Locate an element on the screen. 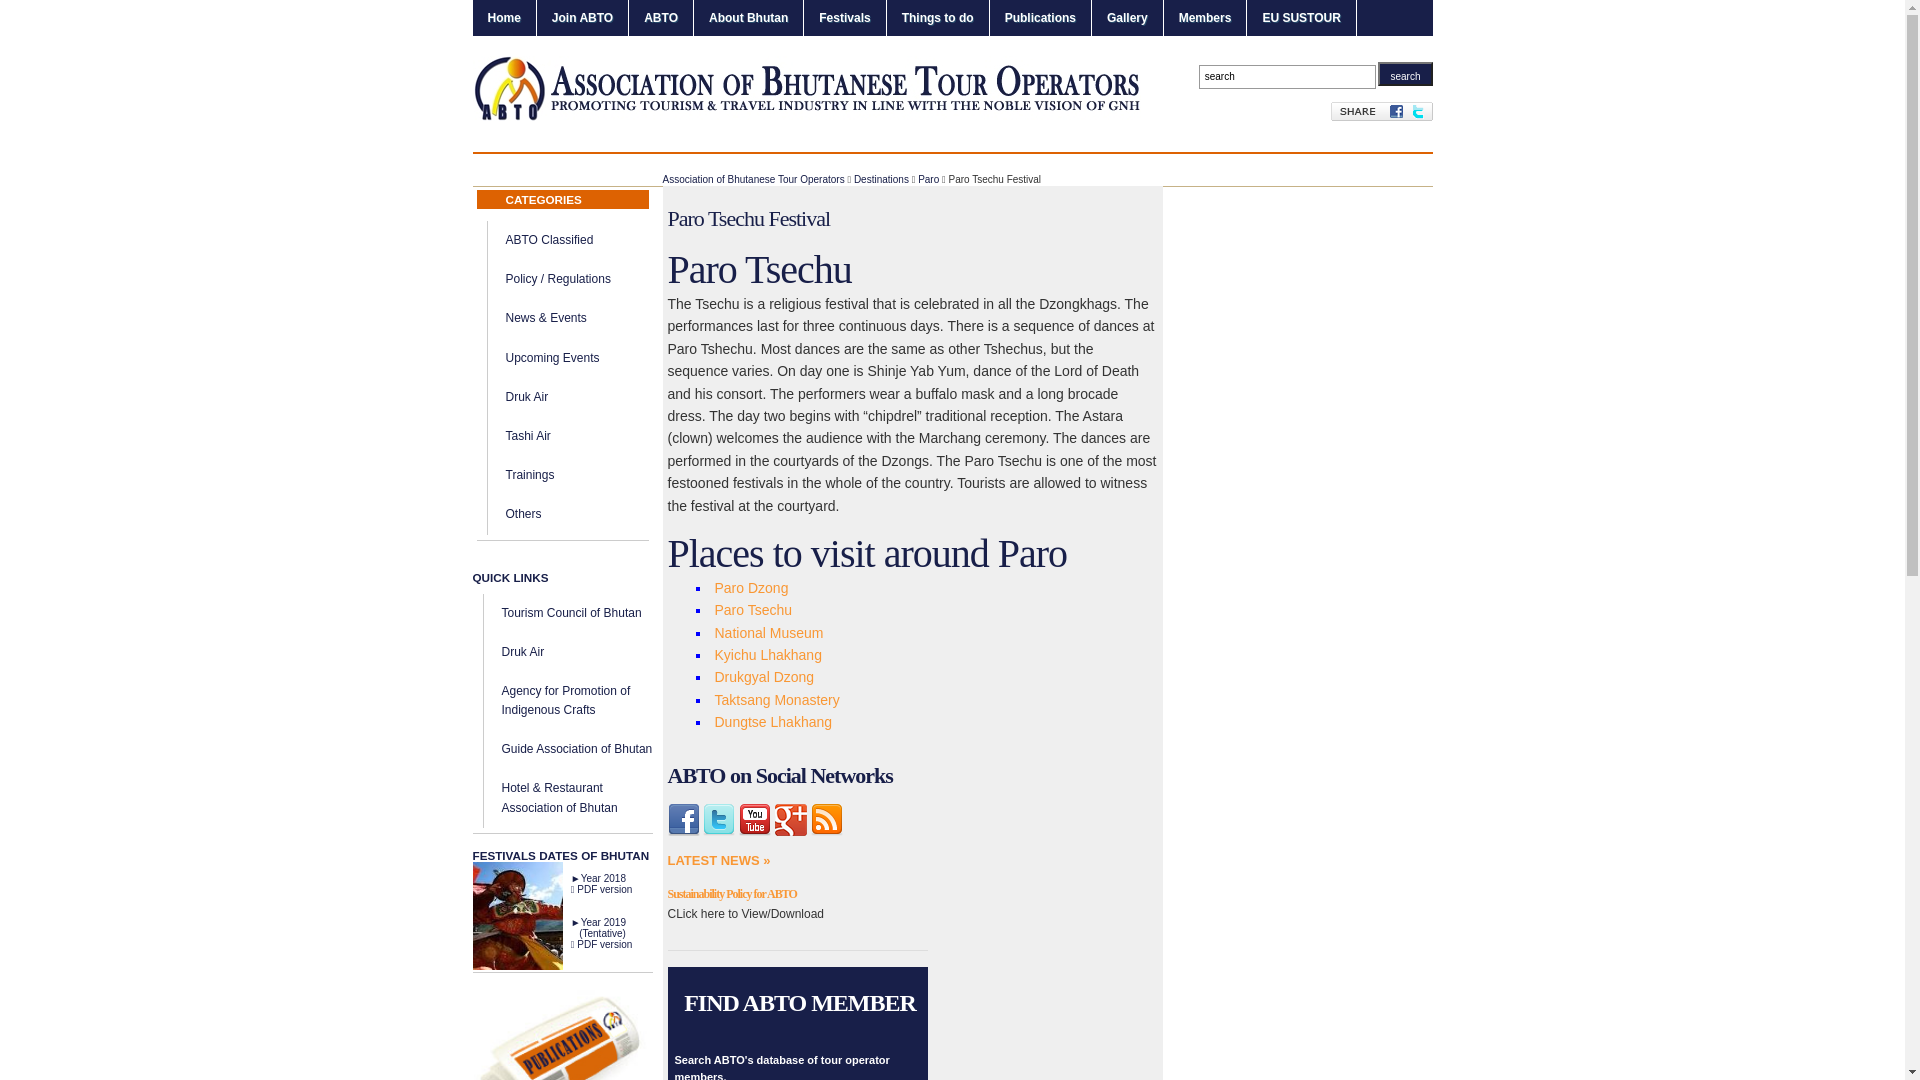 The height and width of the screenshot is (1080, 1920). Kyichu Lhakhang is located at coordinates (768, 655).